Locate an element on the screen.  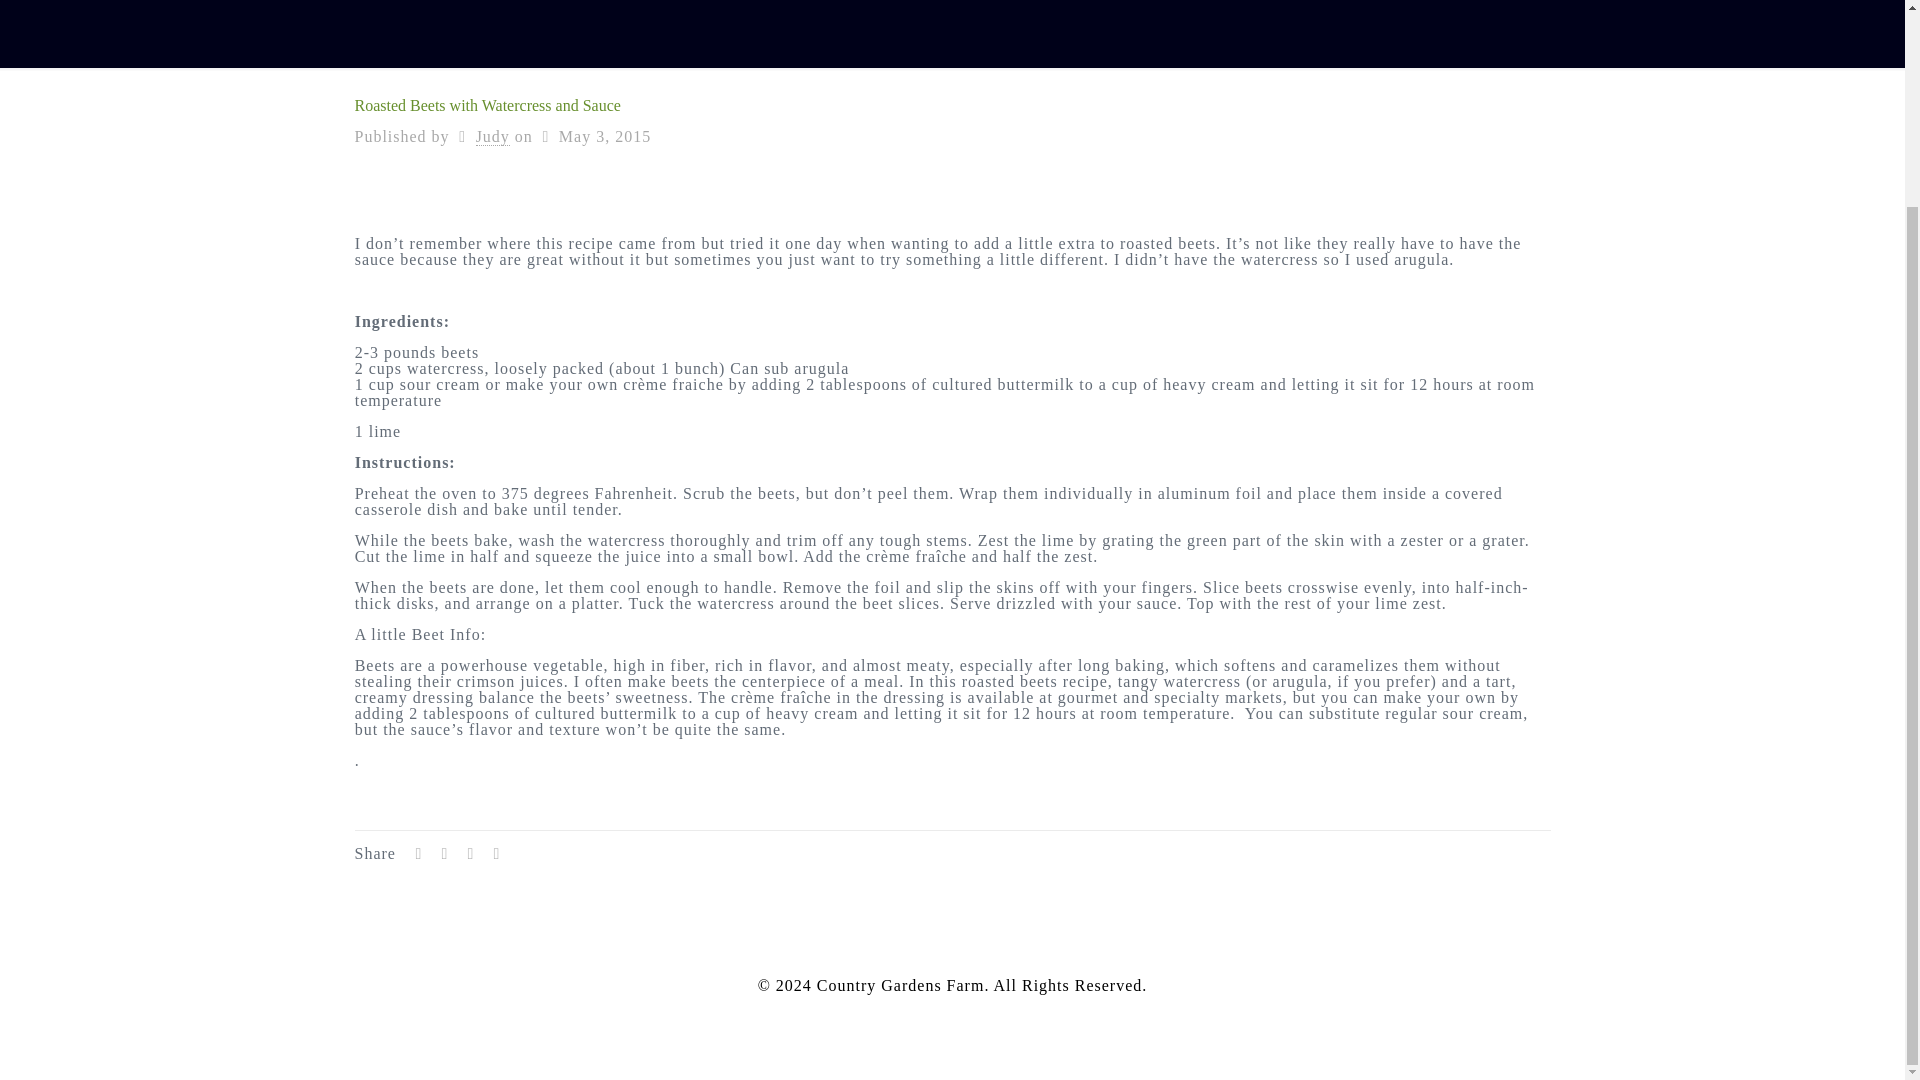
Instagram is located at coordinates (973, 1012).